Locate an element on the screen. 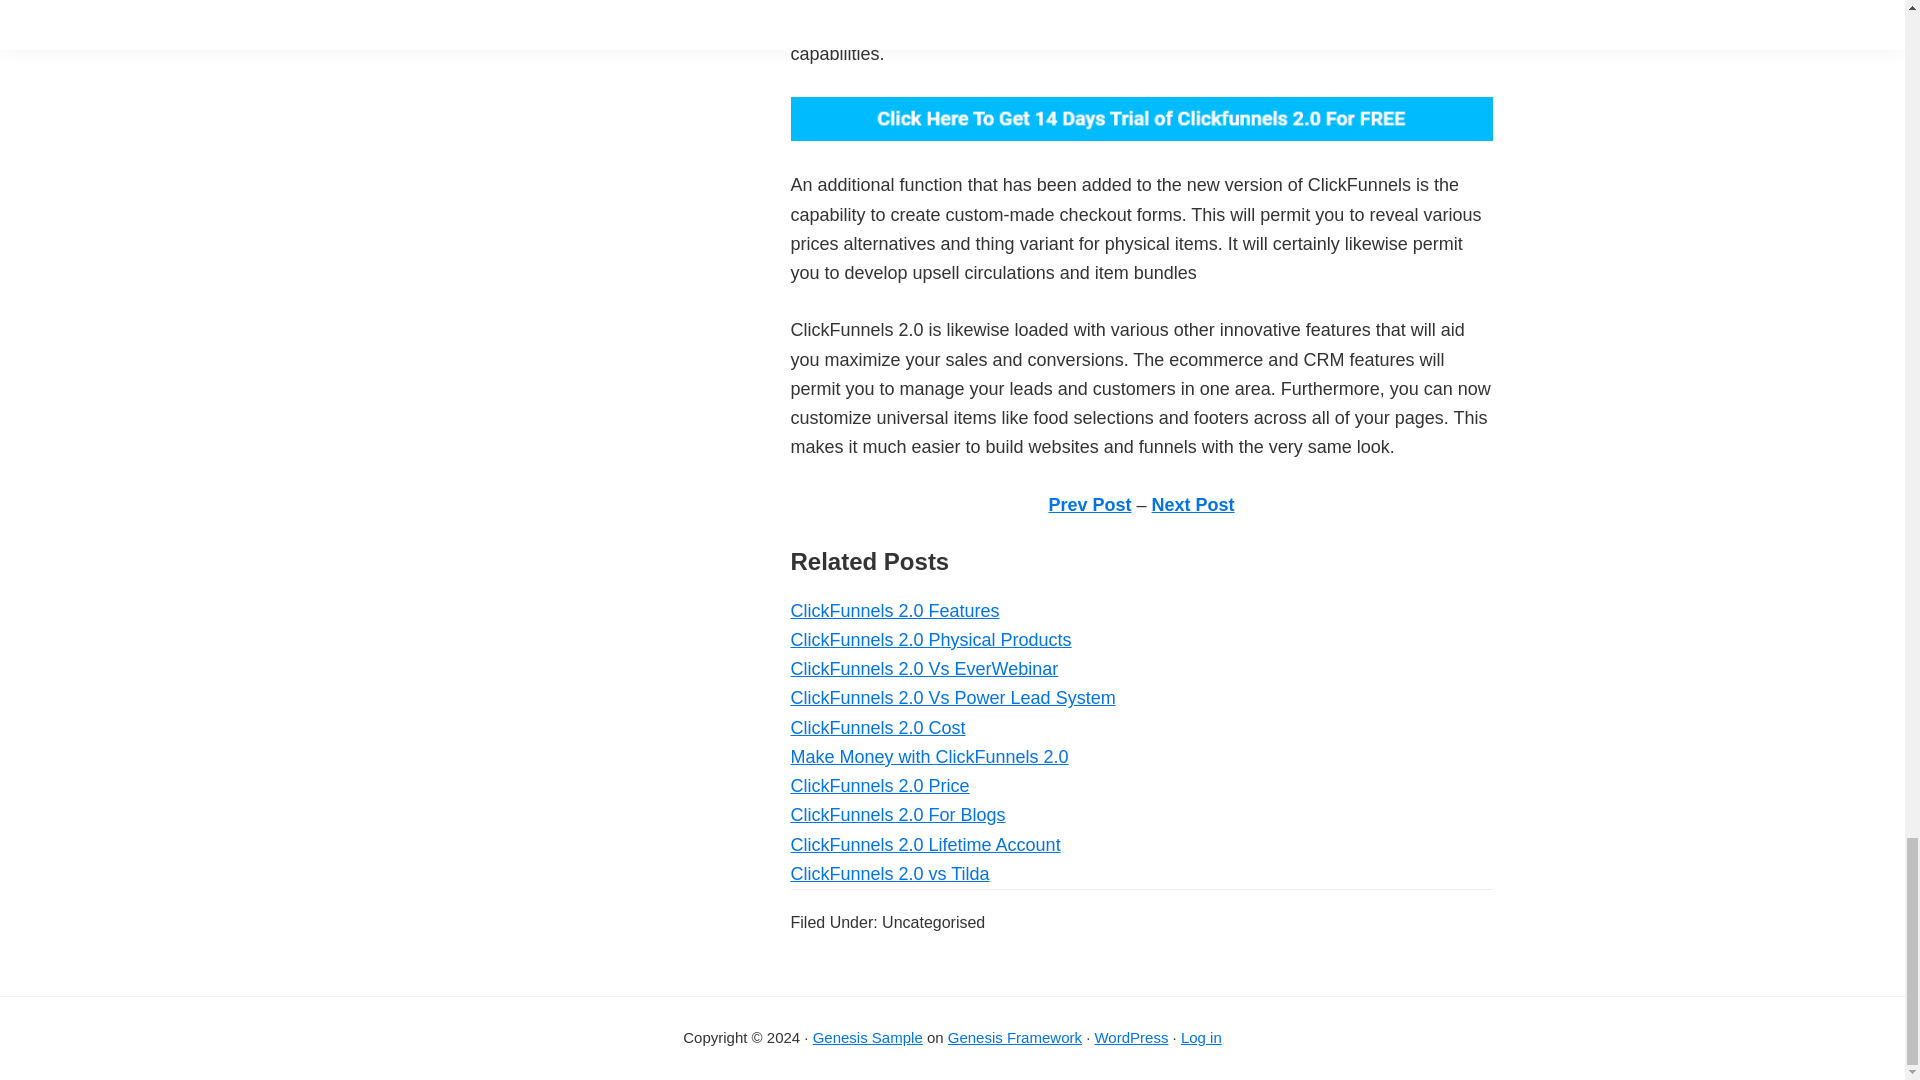 This screenshot has height=1080, width=1920. ClickFunnels 2.0 Cost is located at coordinates (877, 728).